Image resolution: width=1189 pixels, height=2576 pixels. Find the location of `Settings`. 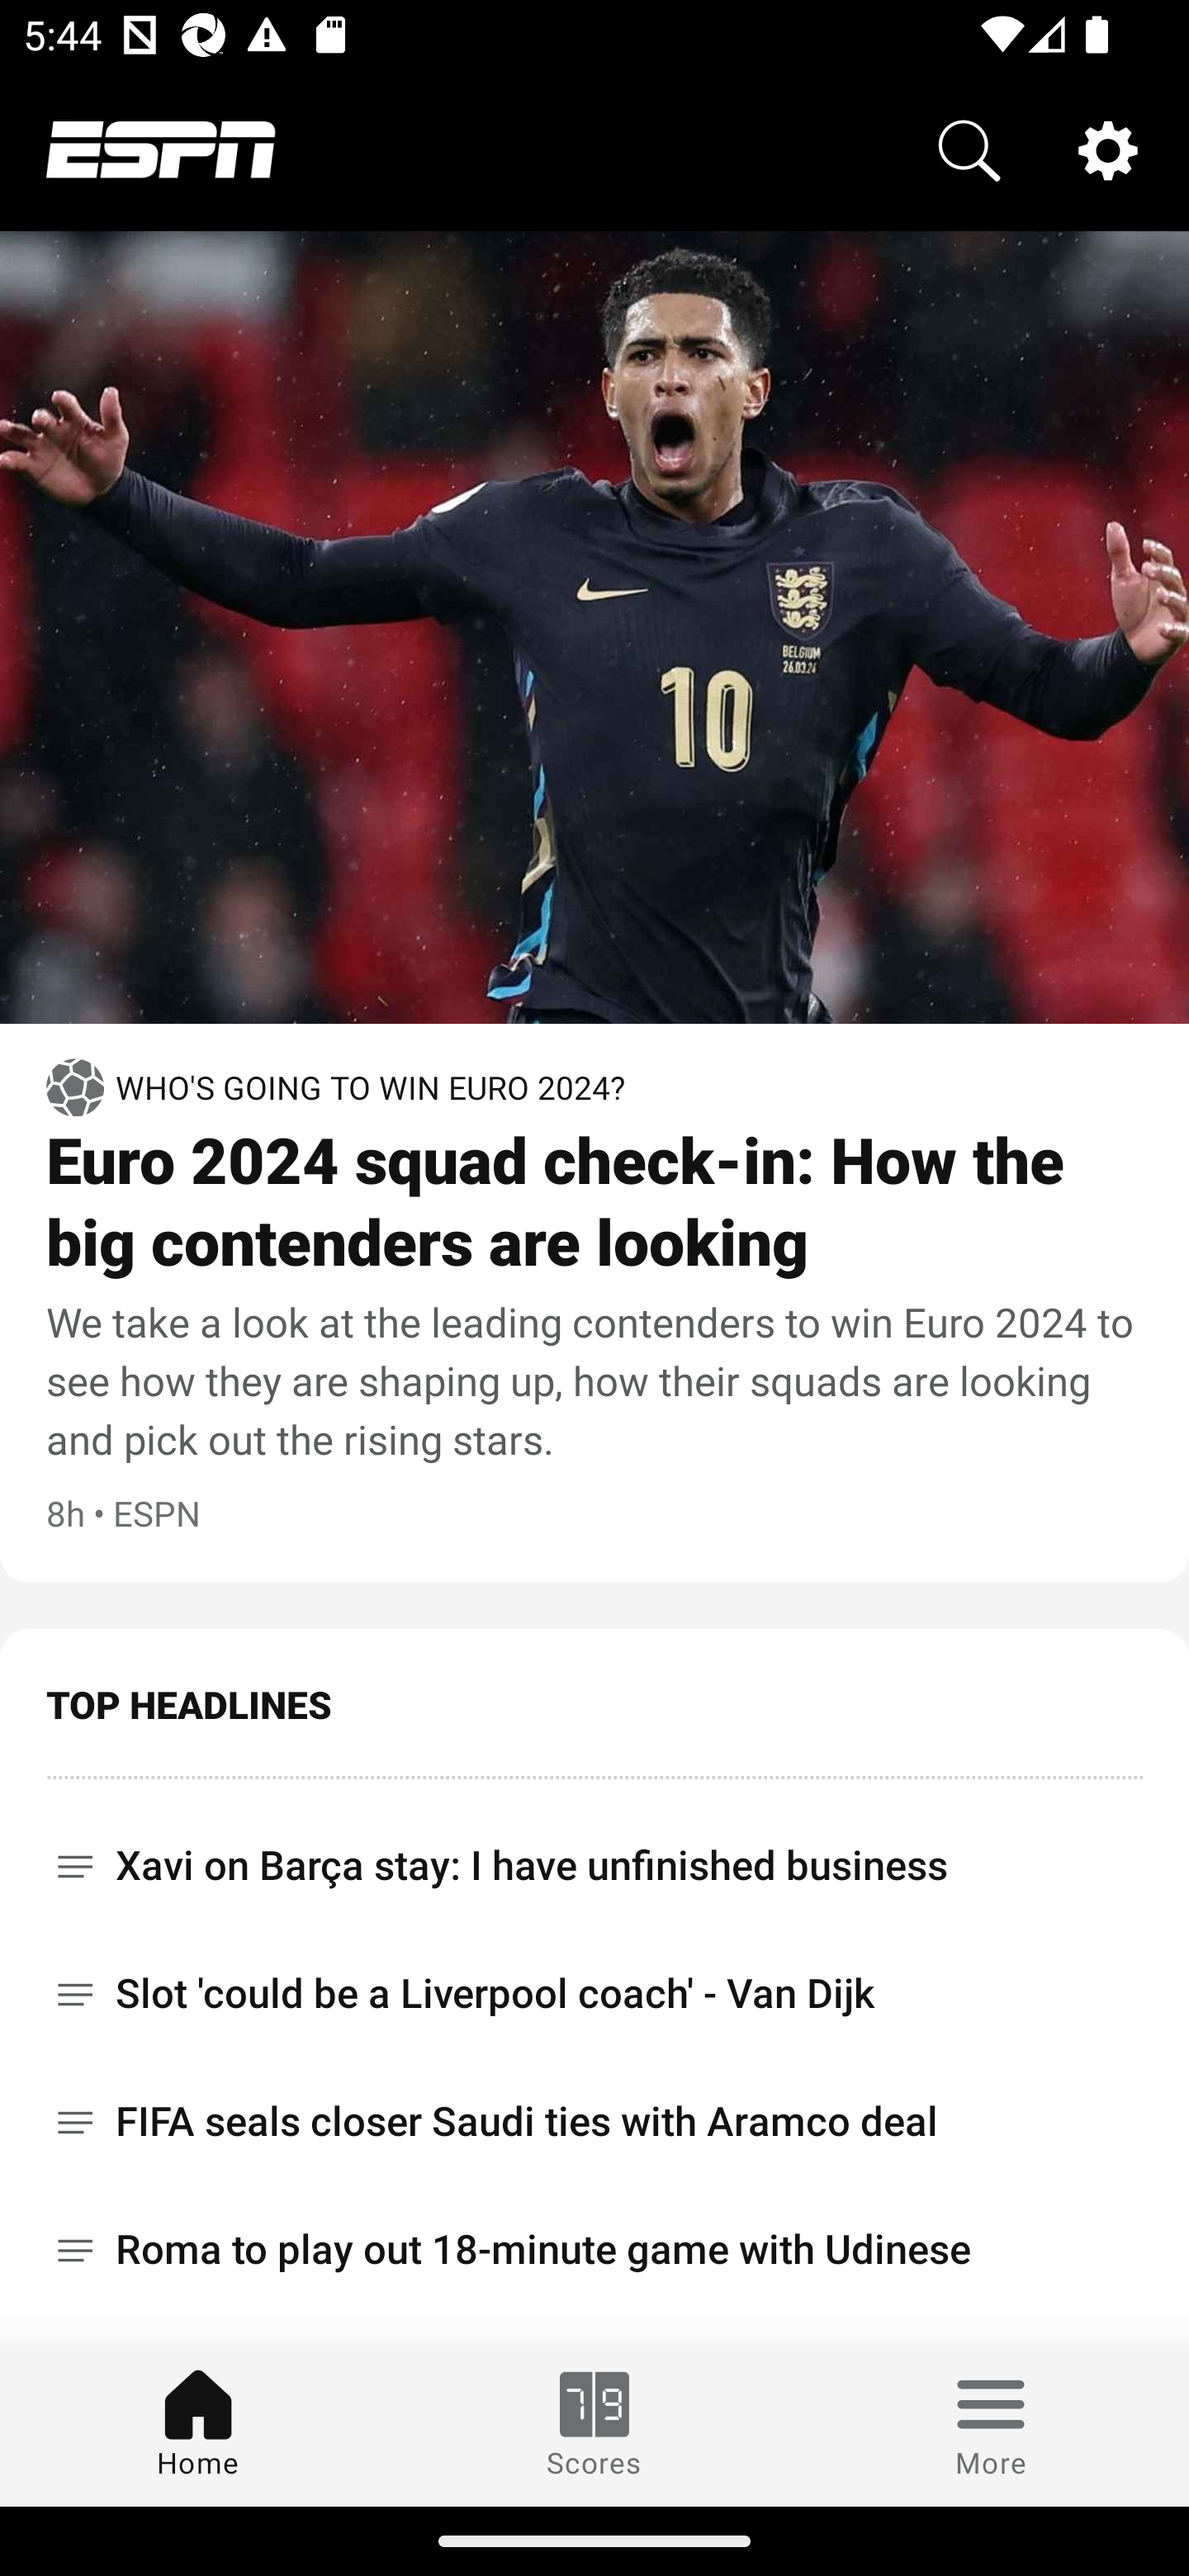

Settings is located at coordinates (1108, 149).